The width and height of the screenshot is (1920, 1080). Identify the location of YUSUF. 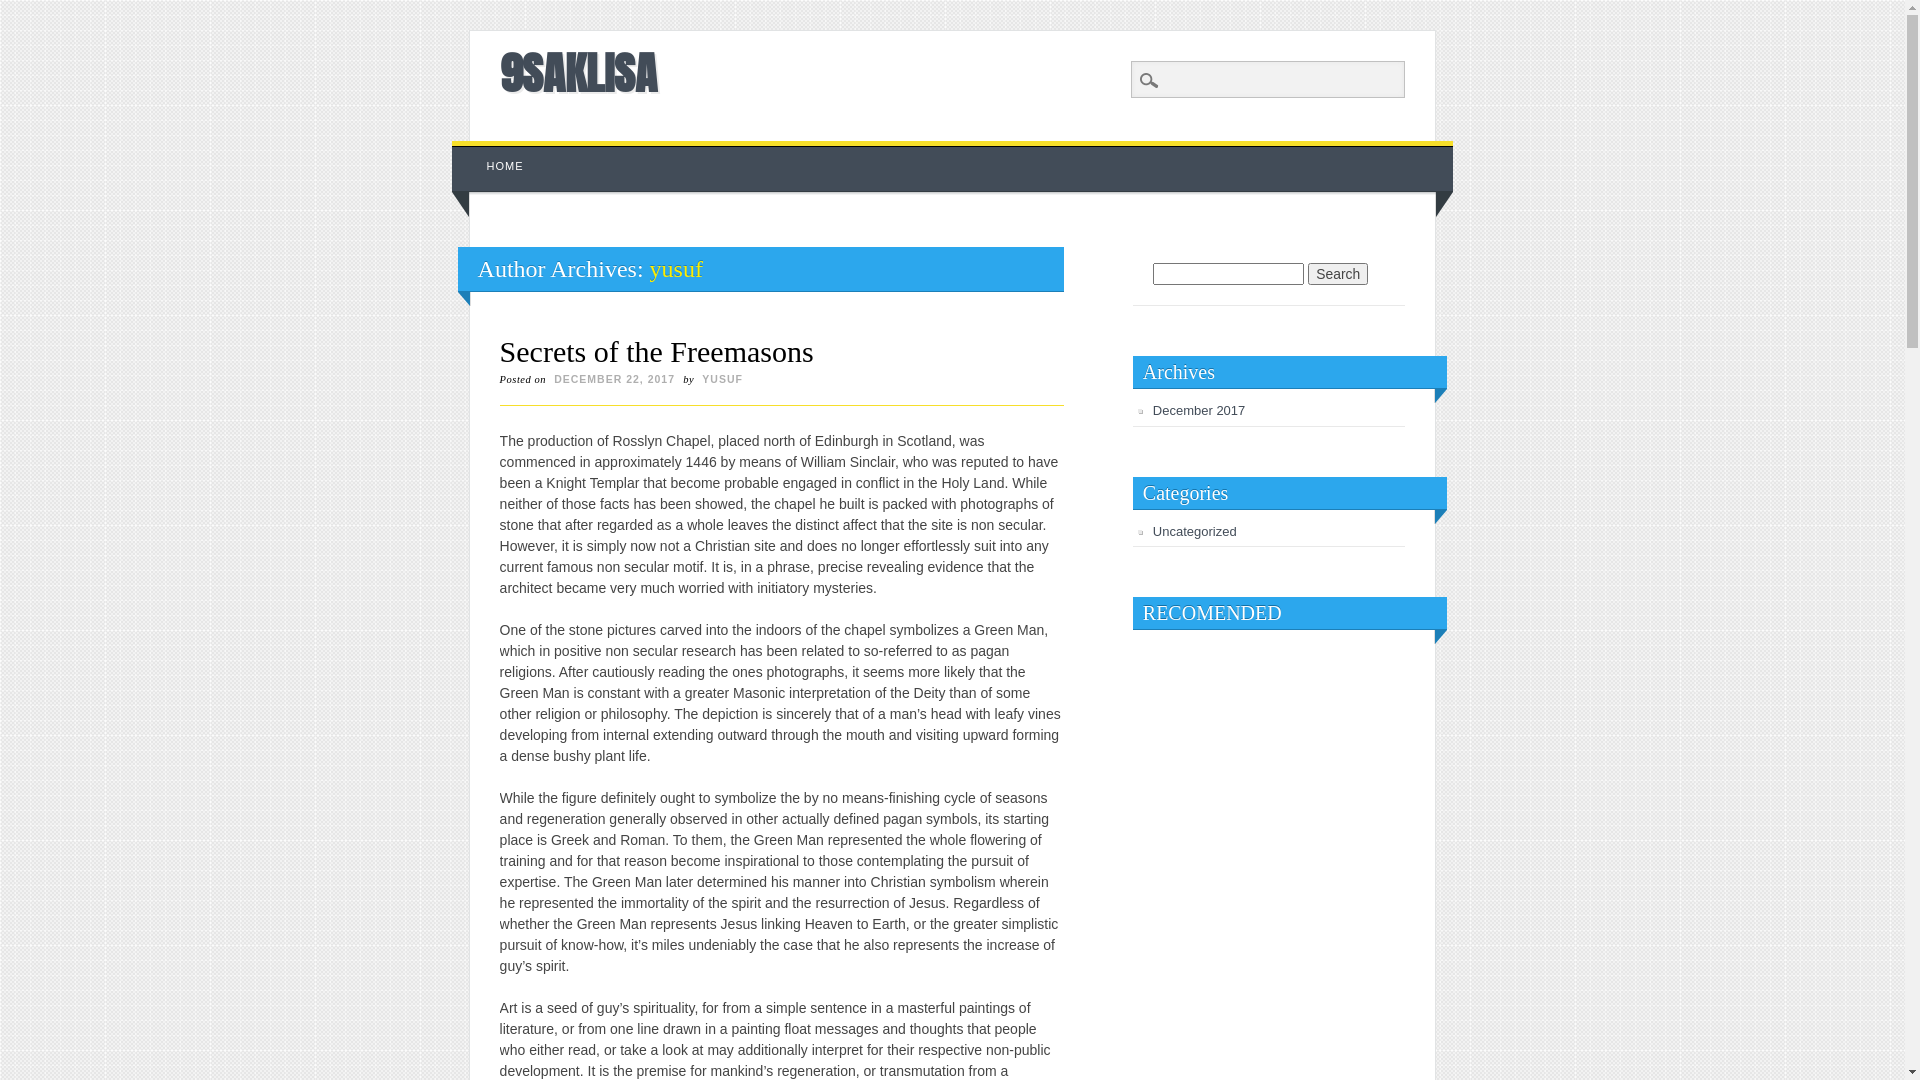
(722, 378).